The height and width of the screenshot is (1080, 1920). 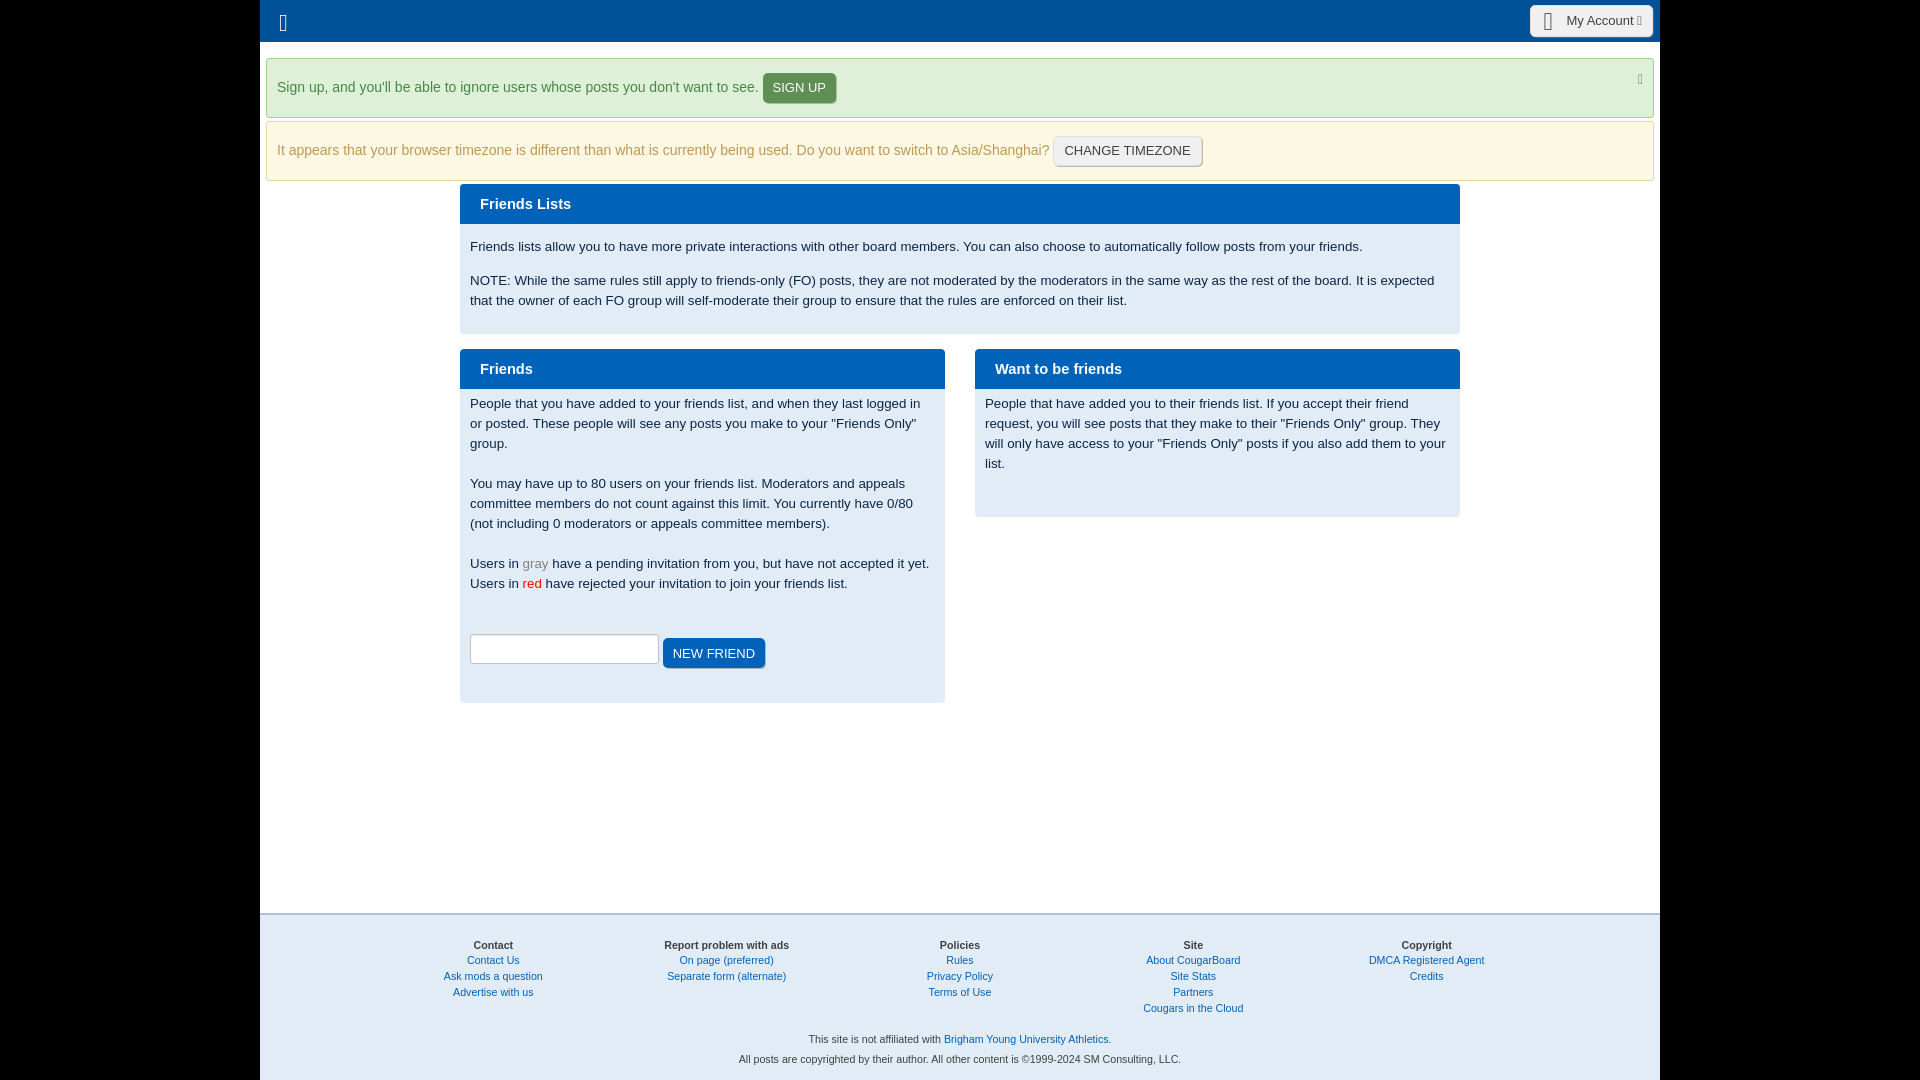 What do you see at coordinates (493, 992) in the screenshot?
I see `Advertise with us` at bounding box center [493, 992].